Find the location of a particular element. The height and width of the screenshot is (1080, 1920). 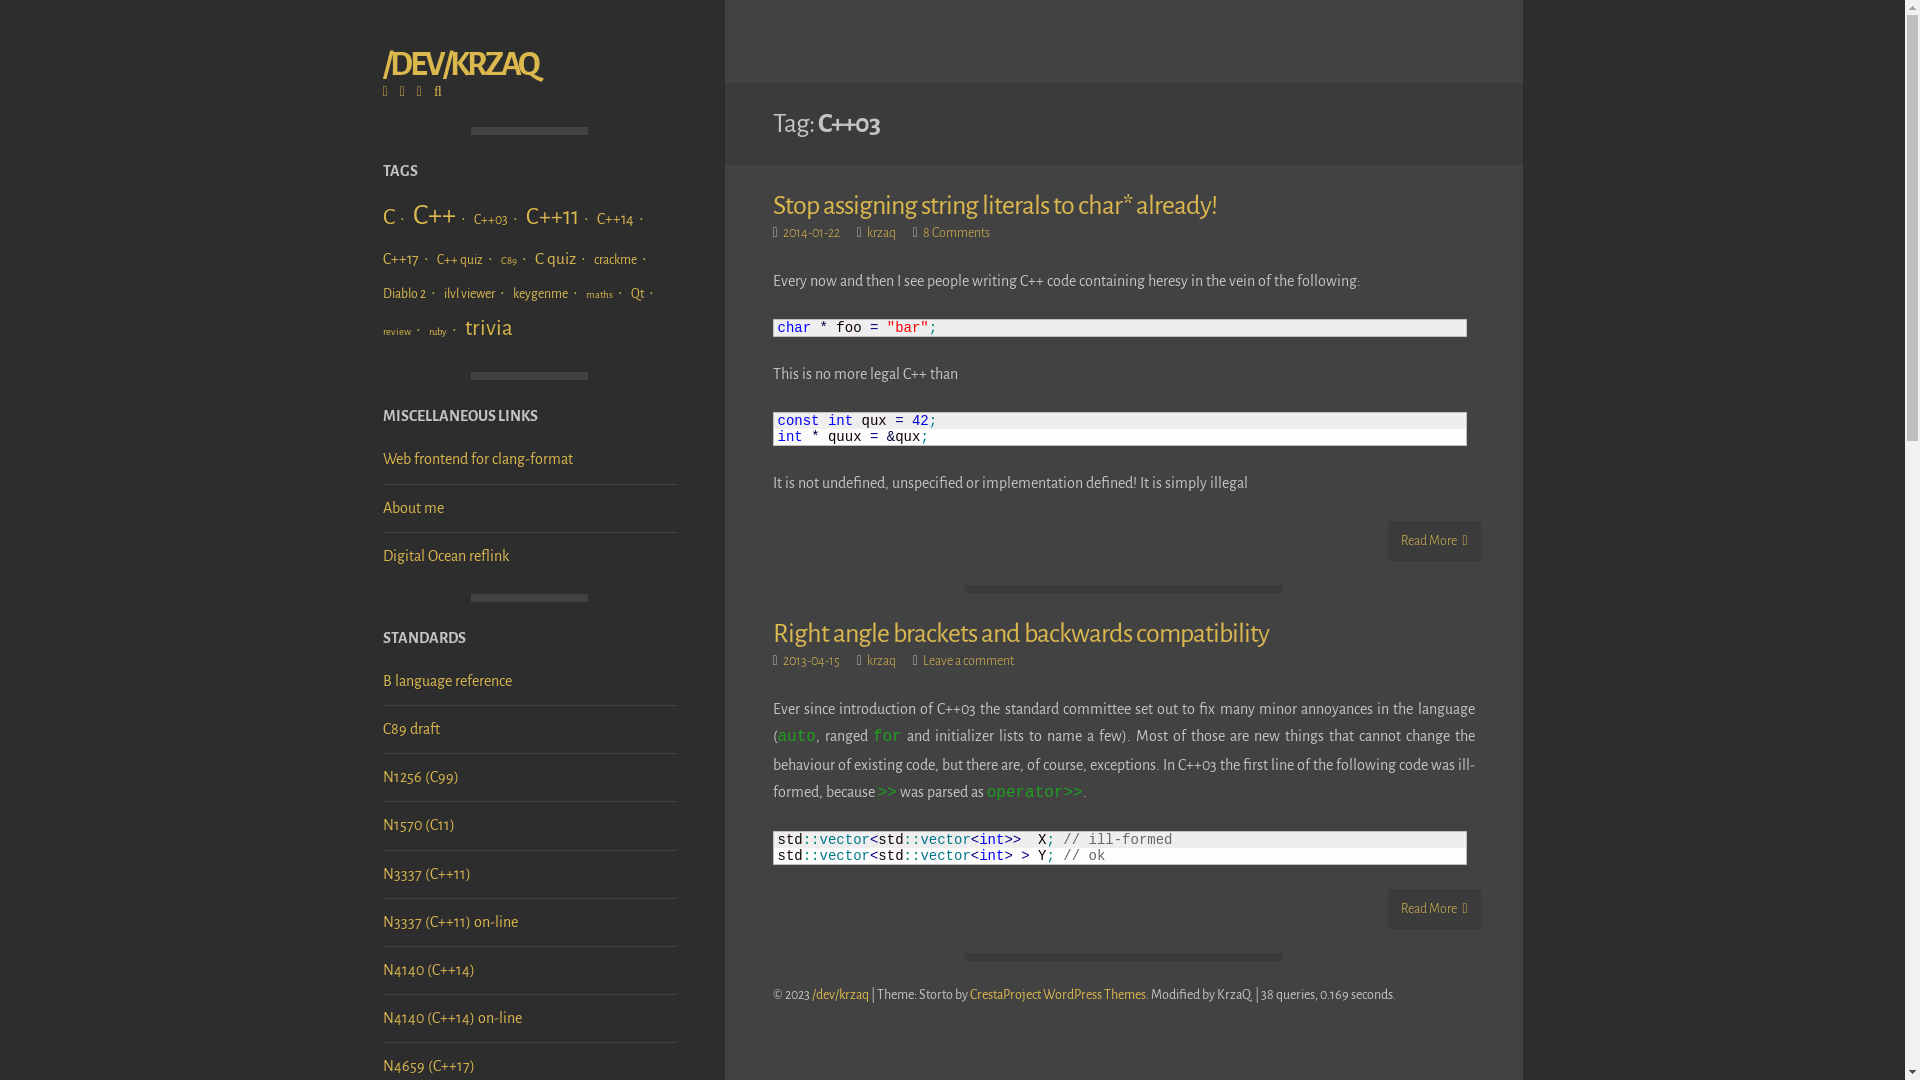

N1256 (C99) is located at coordinates (420, 777).